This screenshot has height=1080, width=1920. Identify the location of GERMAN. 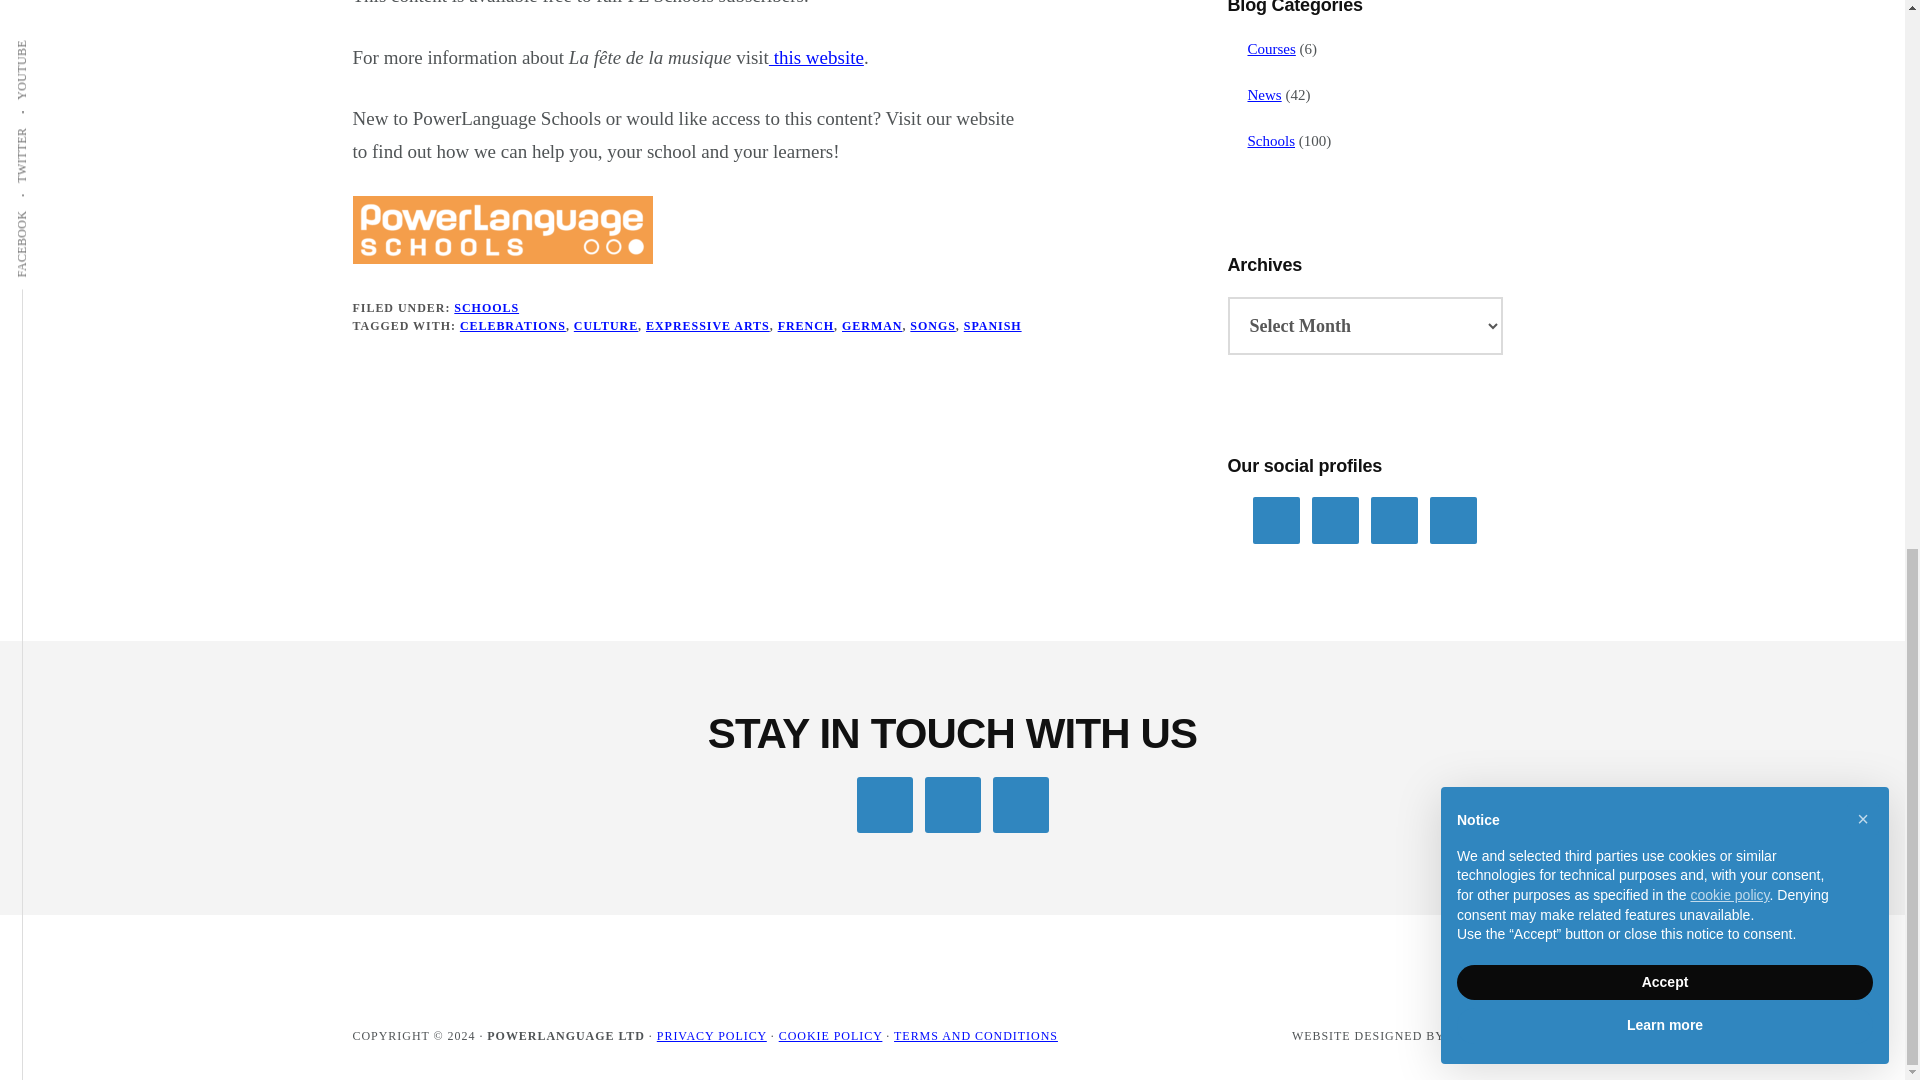
(872, 325).